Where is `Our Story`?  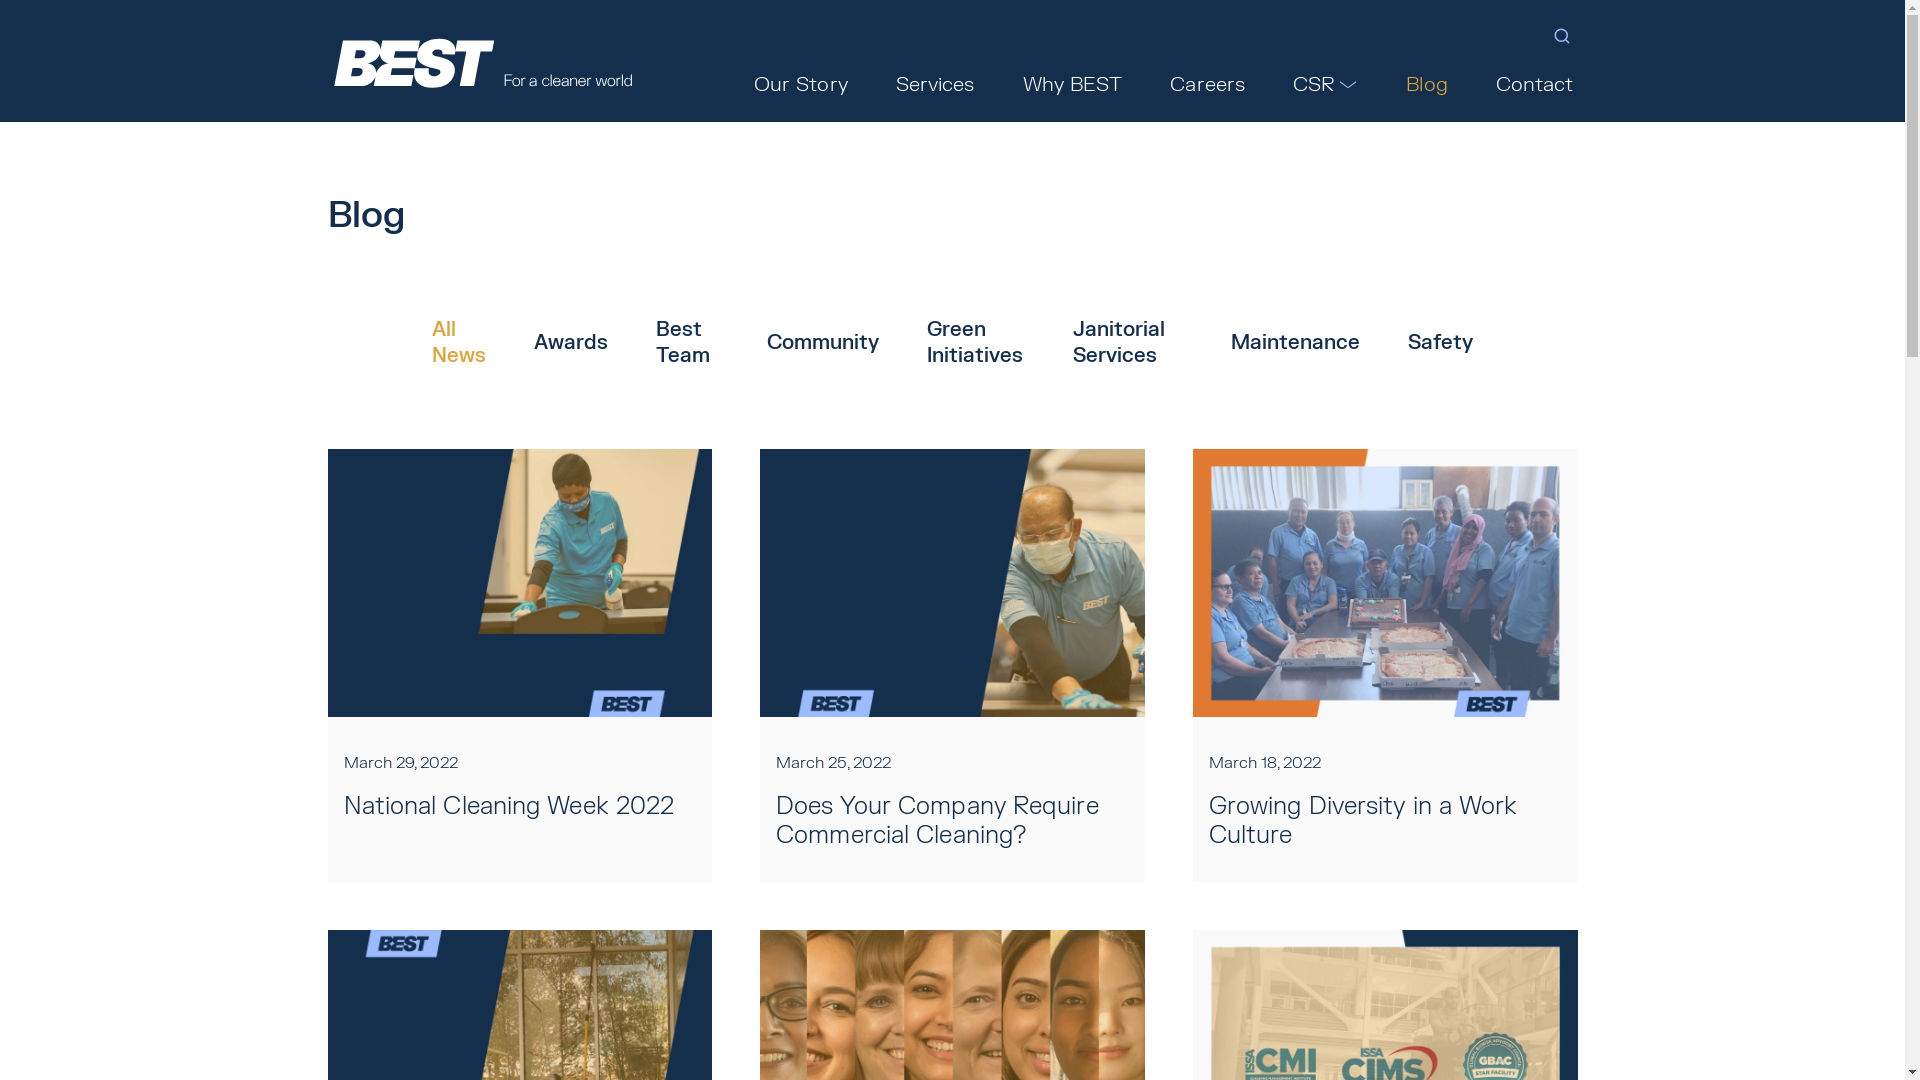 Our Story is located at coordinates (801, 85).